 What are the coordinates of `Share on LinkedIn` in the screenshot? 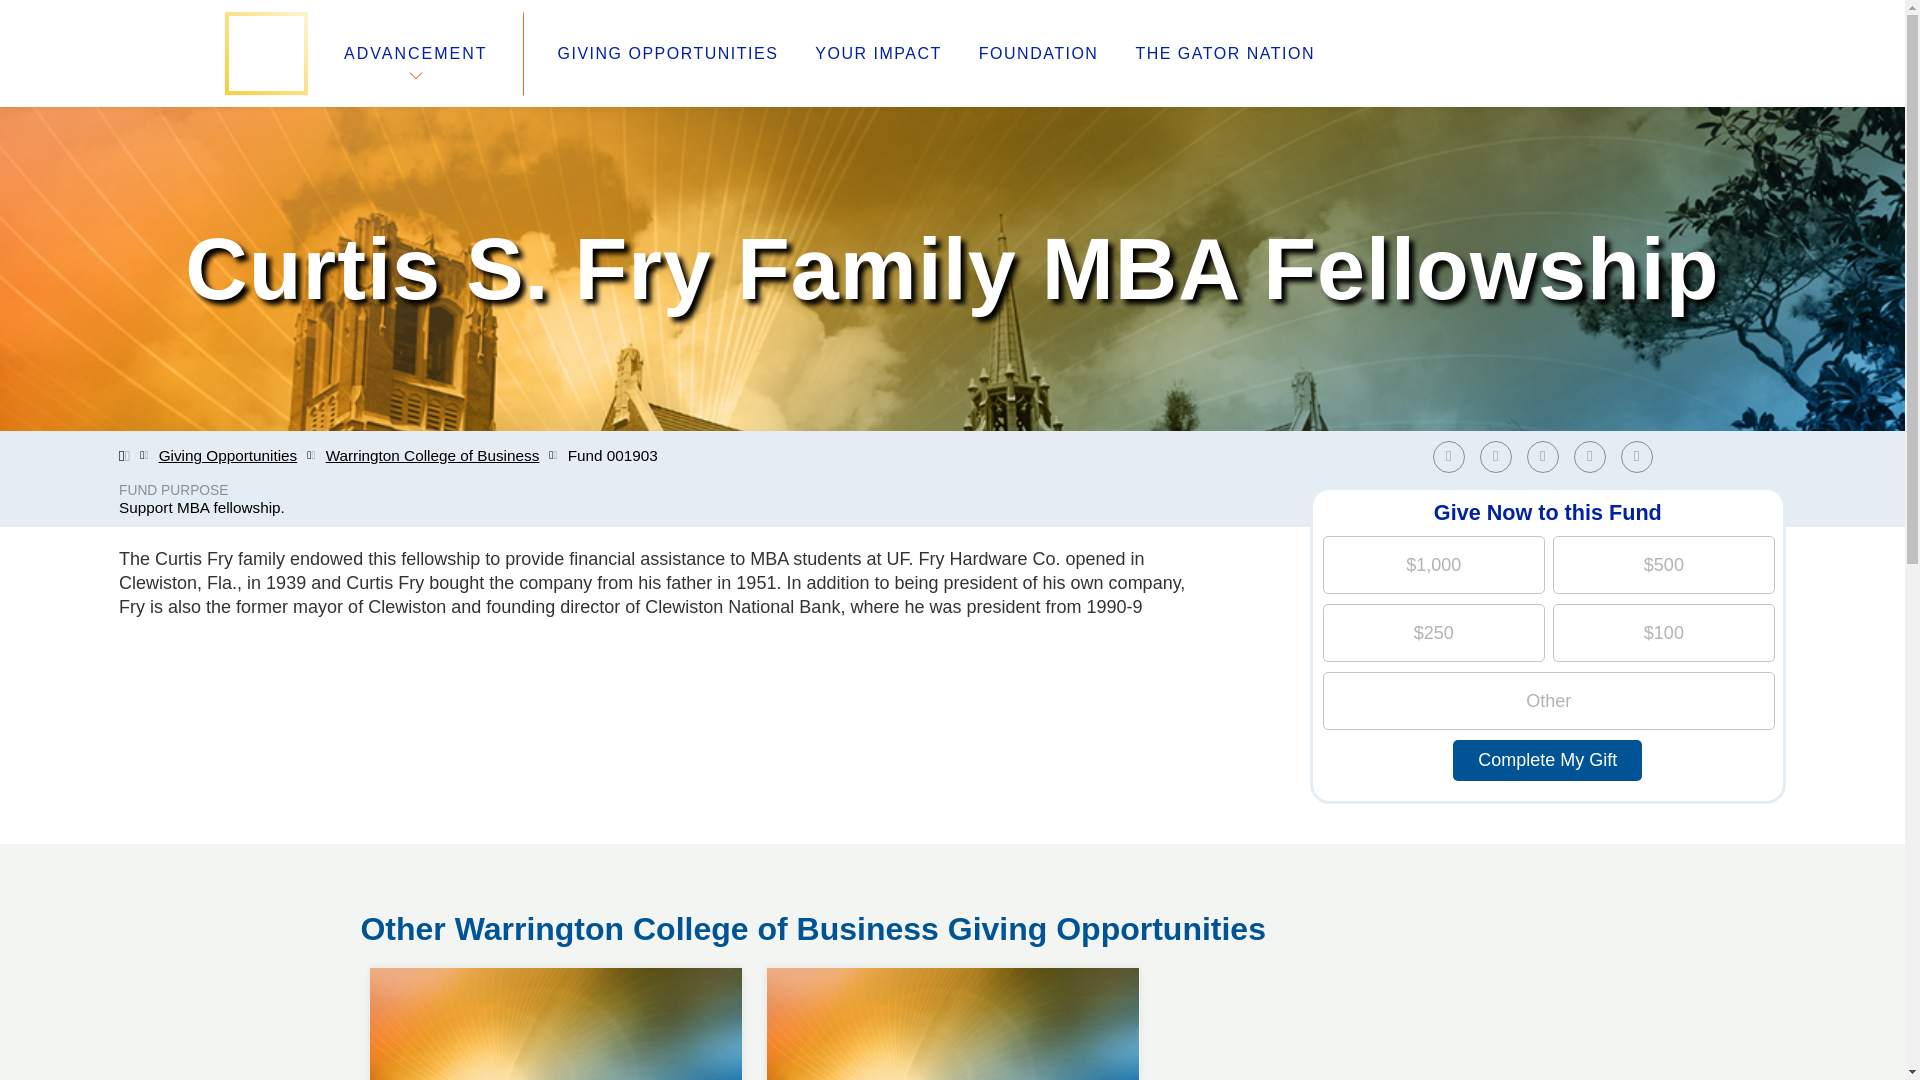 It's located at (1501, 456).